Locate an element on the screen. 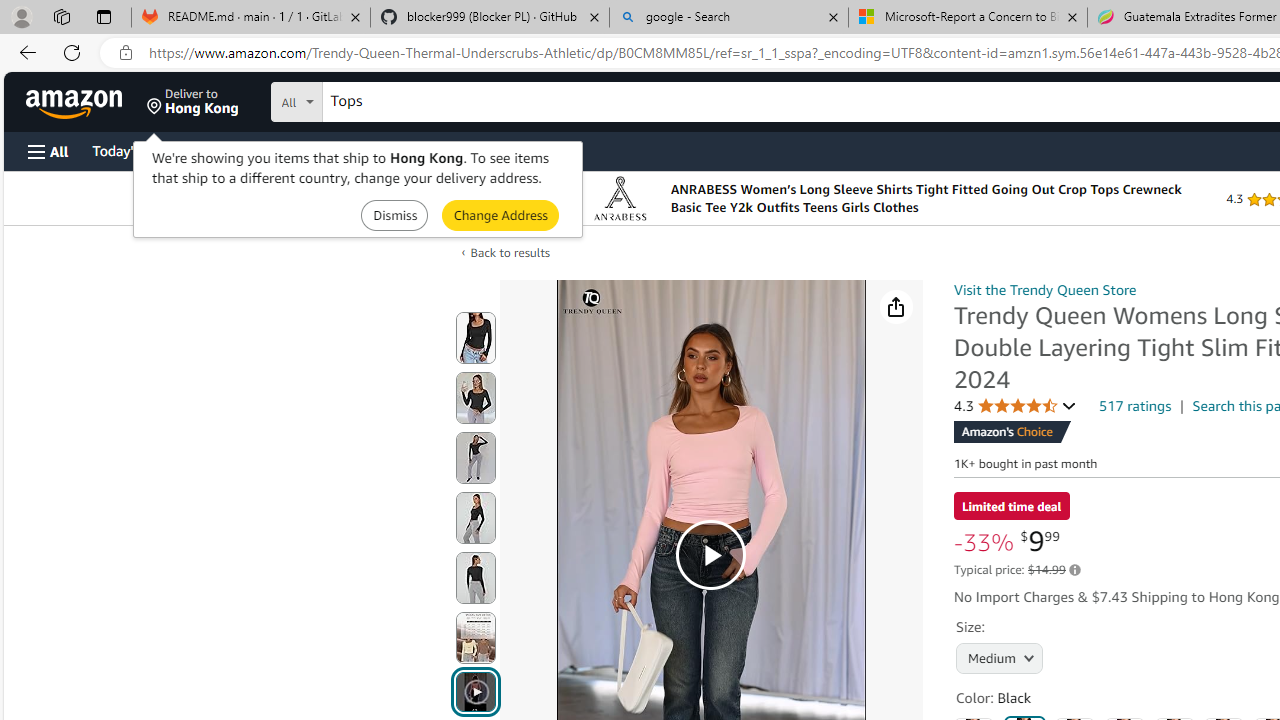 This screenshot has width=1280, height=720. Gift Cards is located at coordinates (442, 150).